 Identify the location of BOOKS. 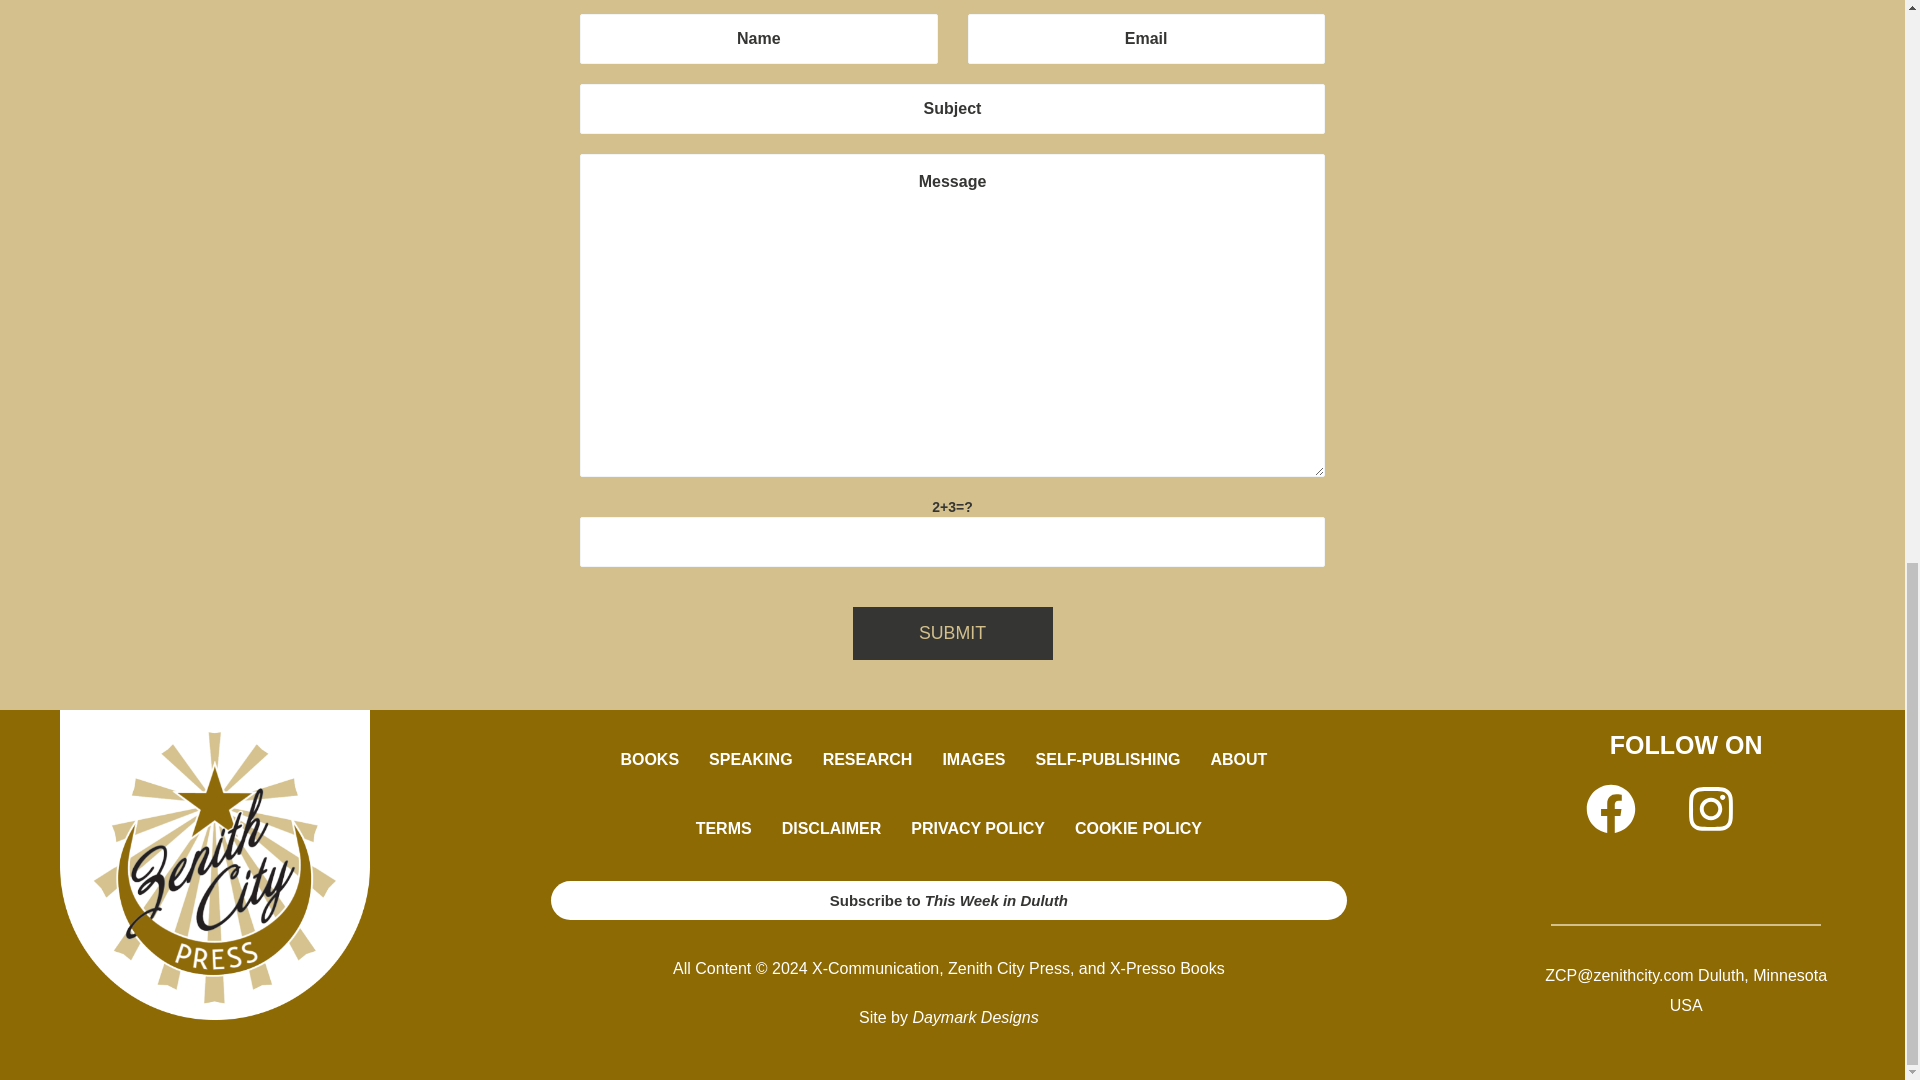
(648, 759).